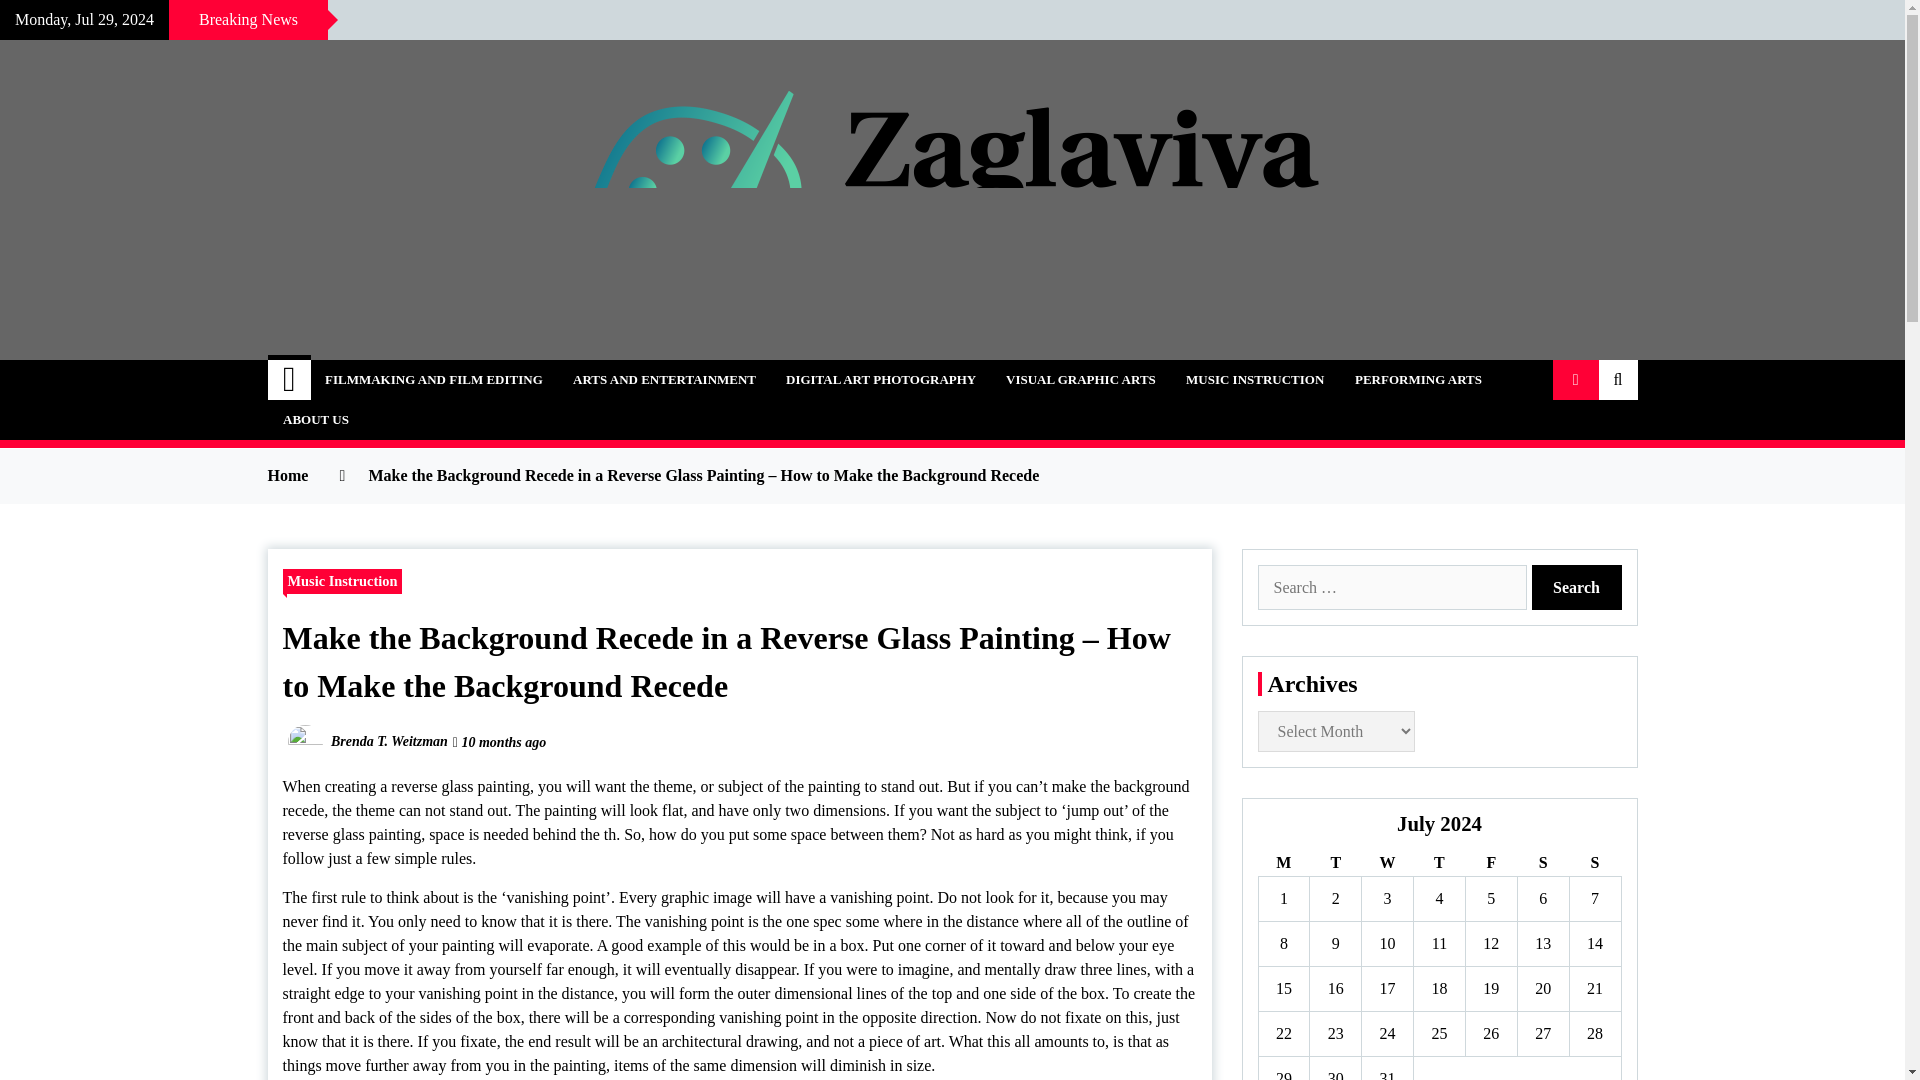 This screenshot has width=1920, height=1080. What do you see at coordinates (1490, 862) in the screenshot?
I see `Friday` at bounding box center [1490, 862].